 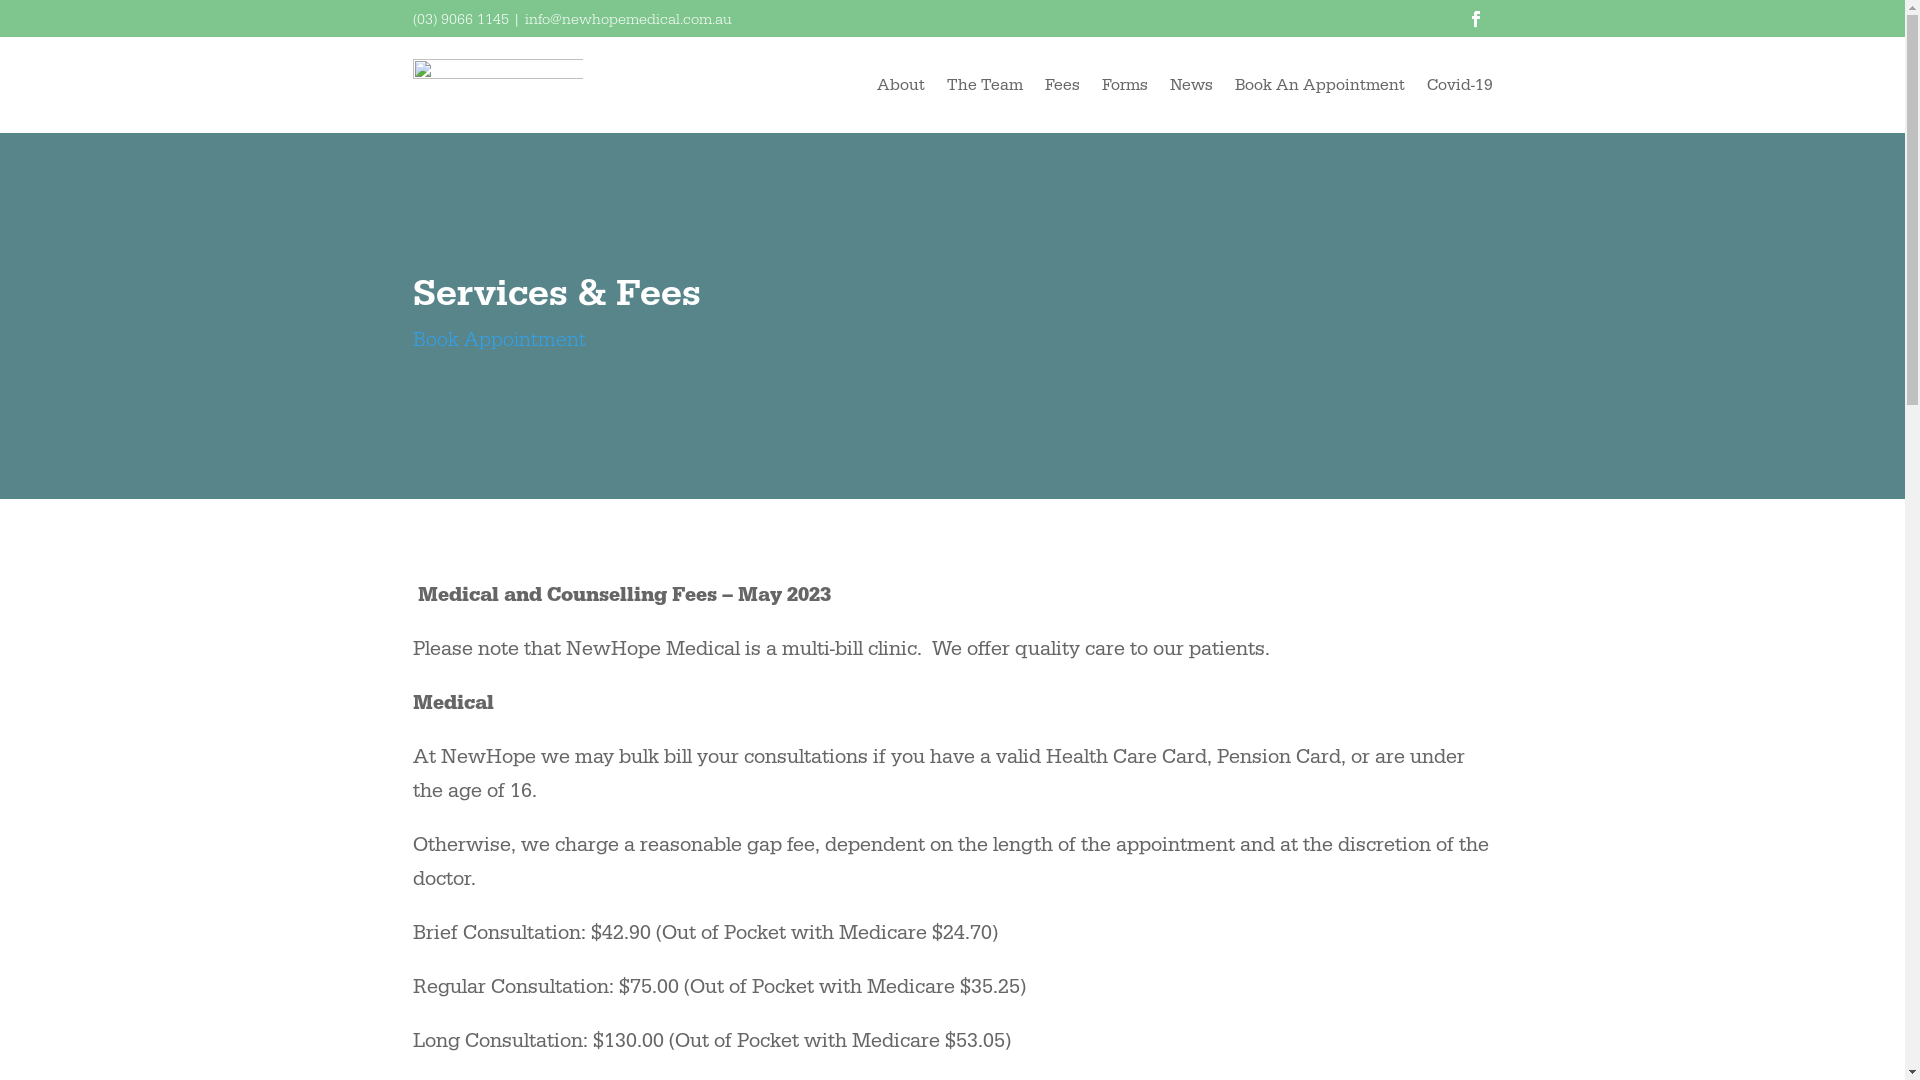 What do you see at coordinates (628, 20) in the screenshot?
I see `info@newhopemedical.com.au` at bounding box center [628, 20].